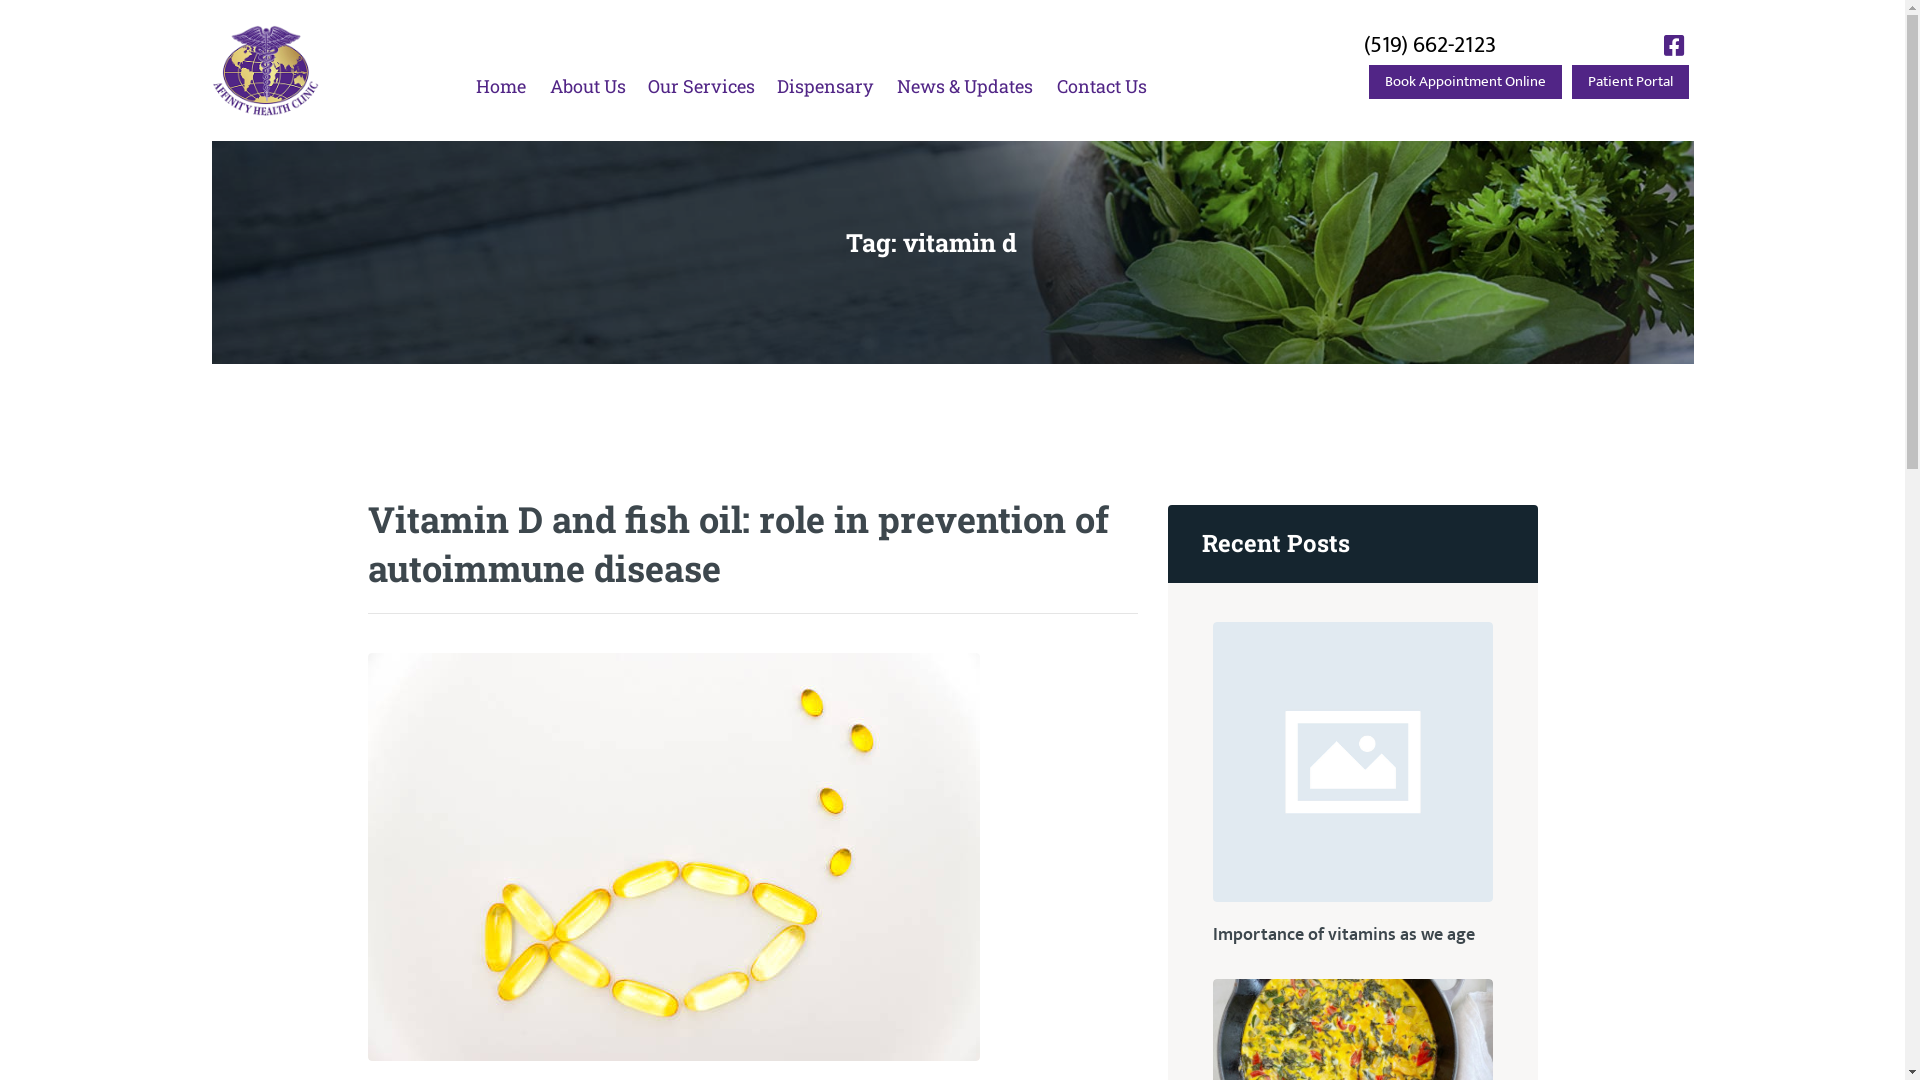  What do you see at coordinates (1352, 936) in the screenshot?
I see `Importance of vitamins as we age` at bounding box center [1352, 936].